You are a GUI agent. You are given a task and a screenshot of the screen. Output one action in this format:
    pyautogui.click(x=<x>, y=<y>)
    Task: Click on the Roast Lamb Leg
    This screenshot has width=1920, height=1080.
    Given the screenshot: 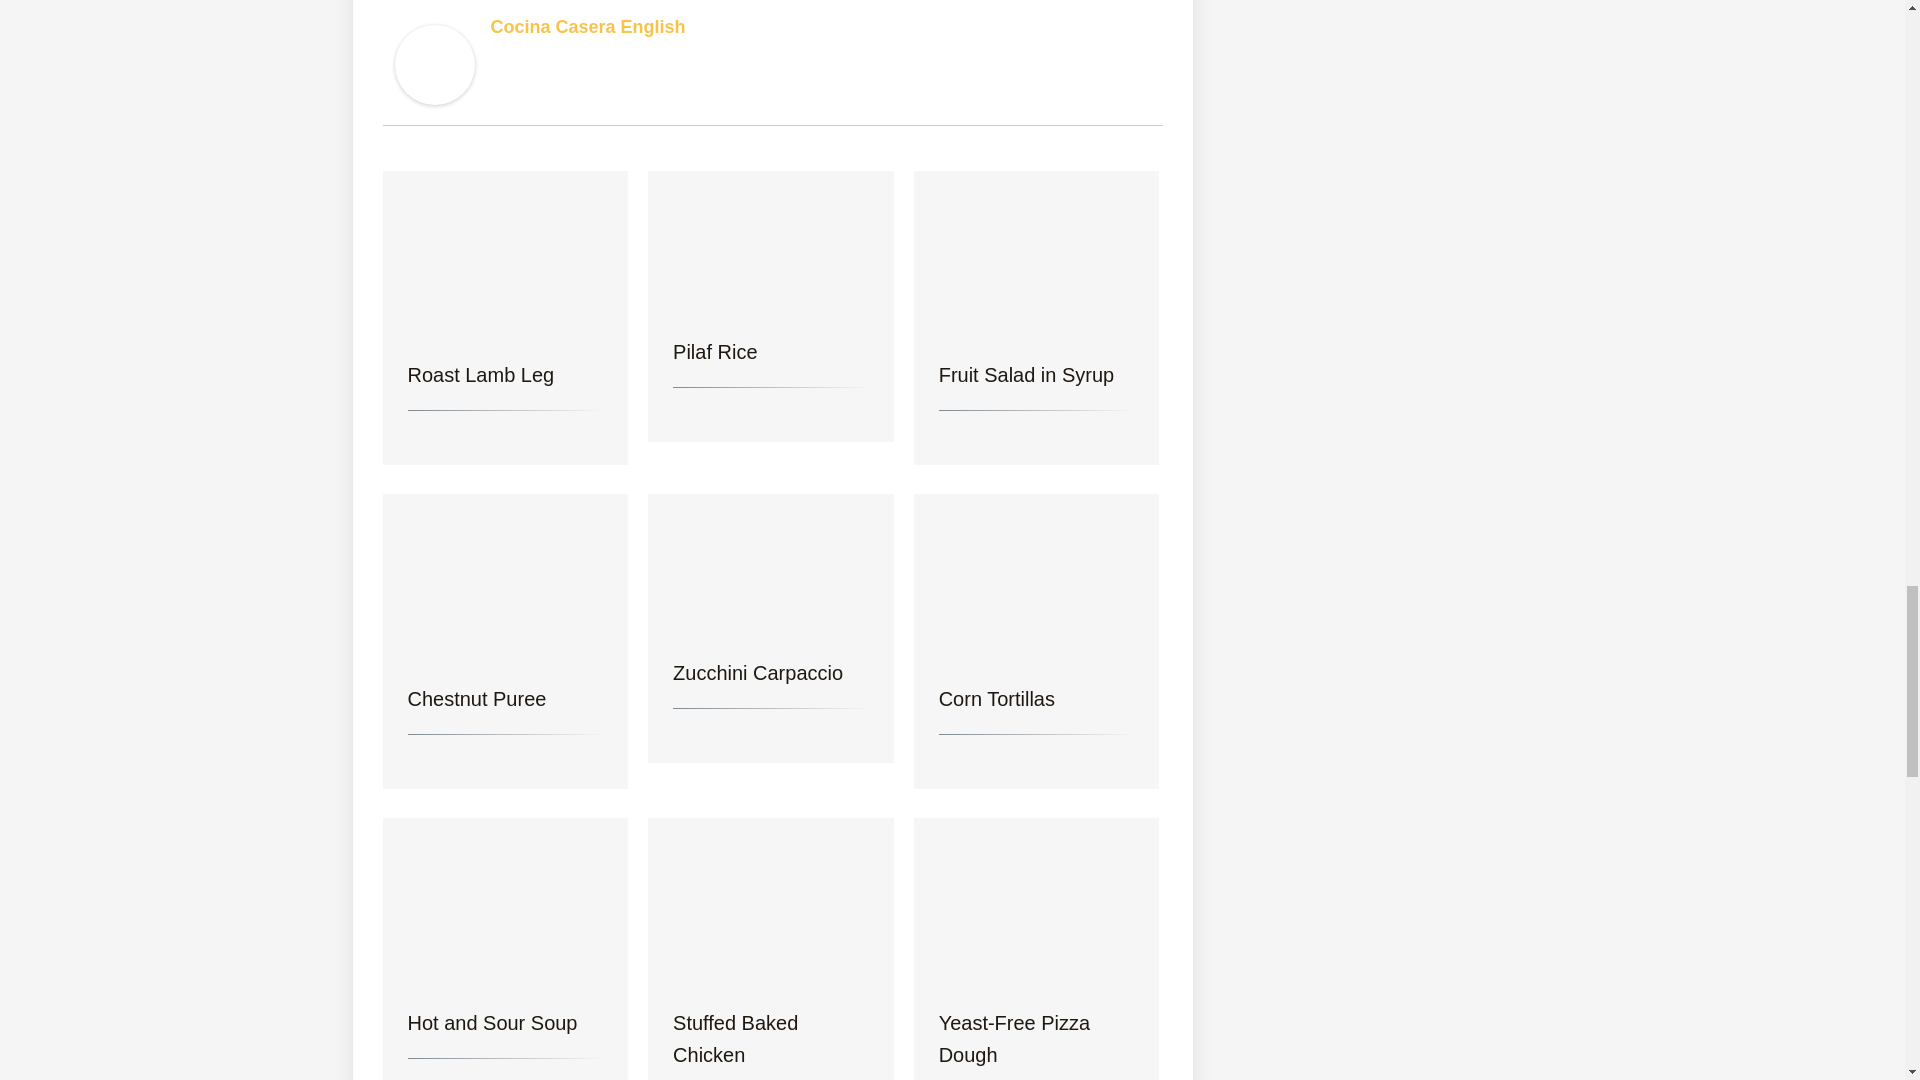 What is the action you would take?
    pyautogui.click(x=504, y=250)
    